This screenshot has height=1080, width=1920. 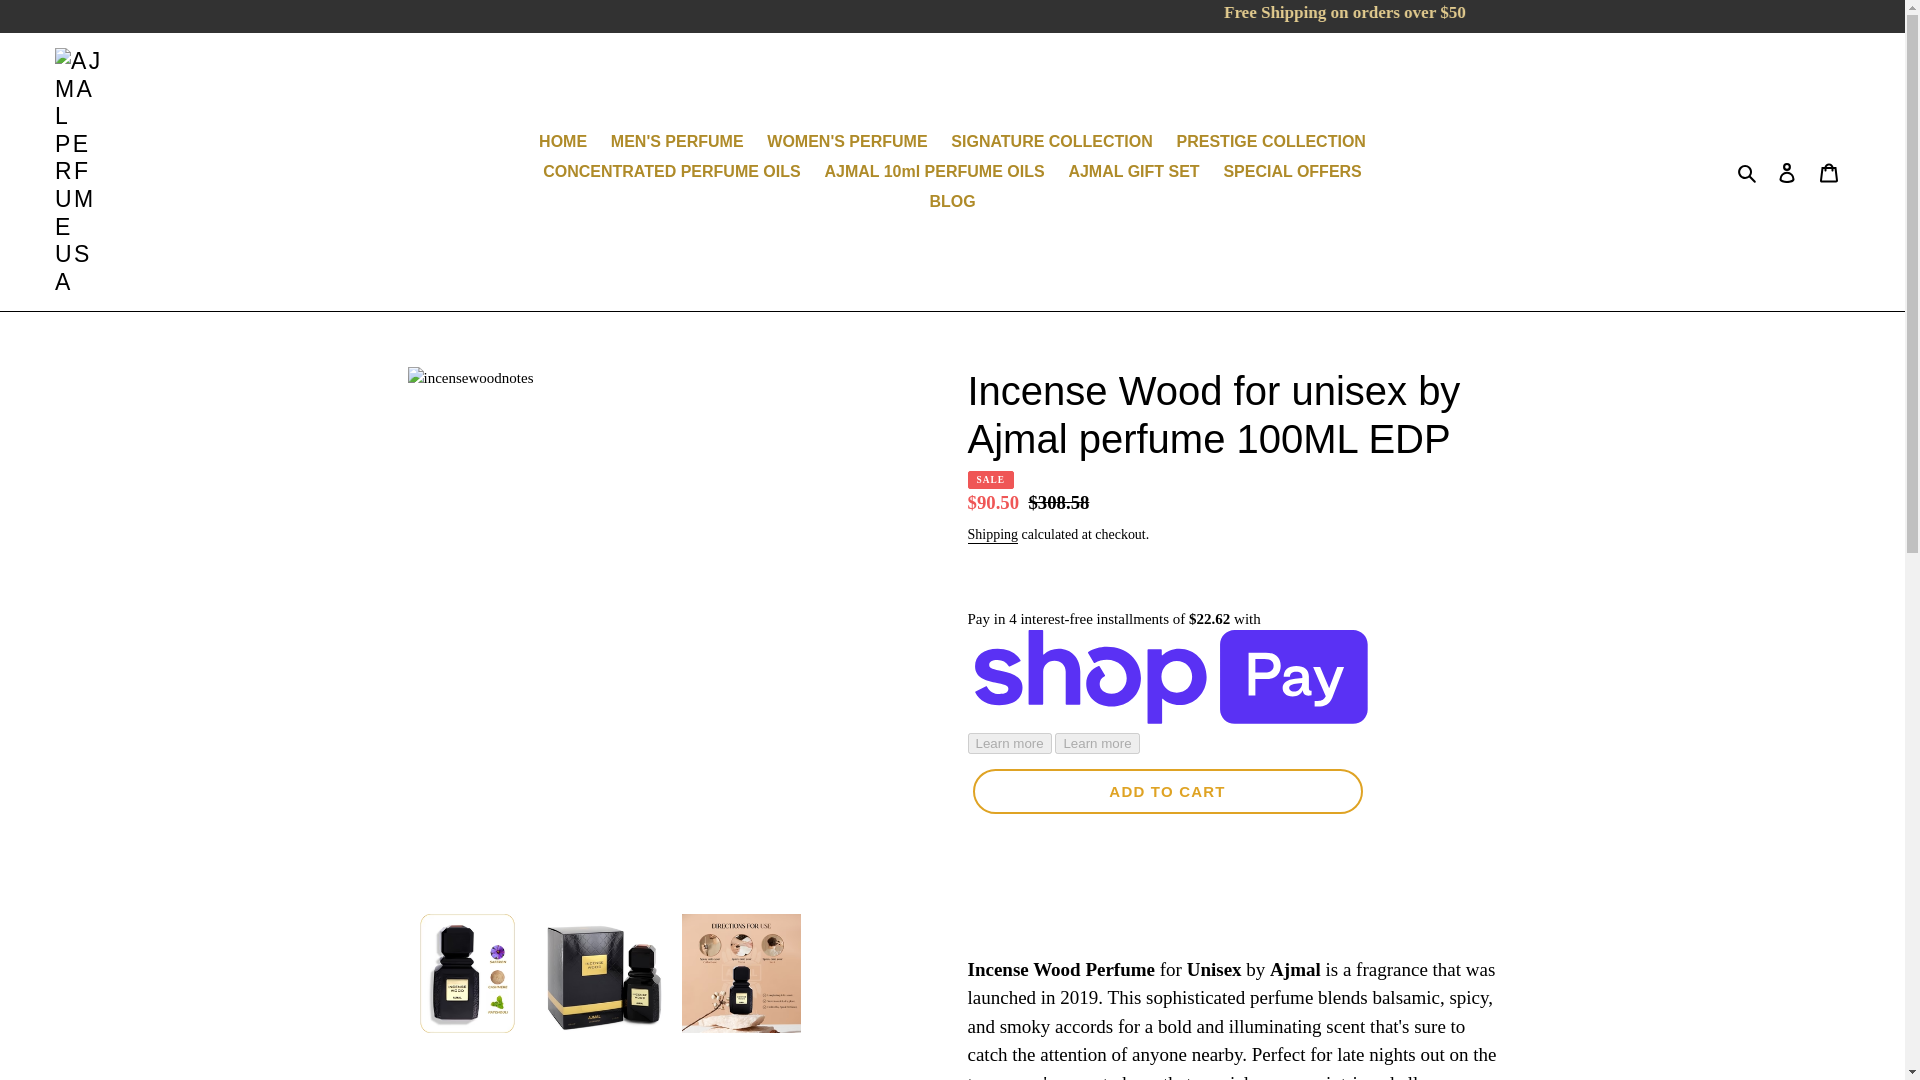 What do you see at coordinates (1748, 172) in the screenshot?
I see `Search` at bounding box center [1748, 172].